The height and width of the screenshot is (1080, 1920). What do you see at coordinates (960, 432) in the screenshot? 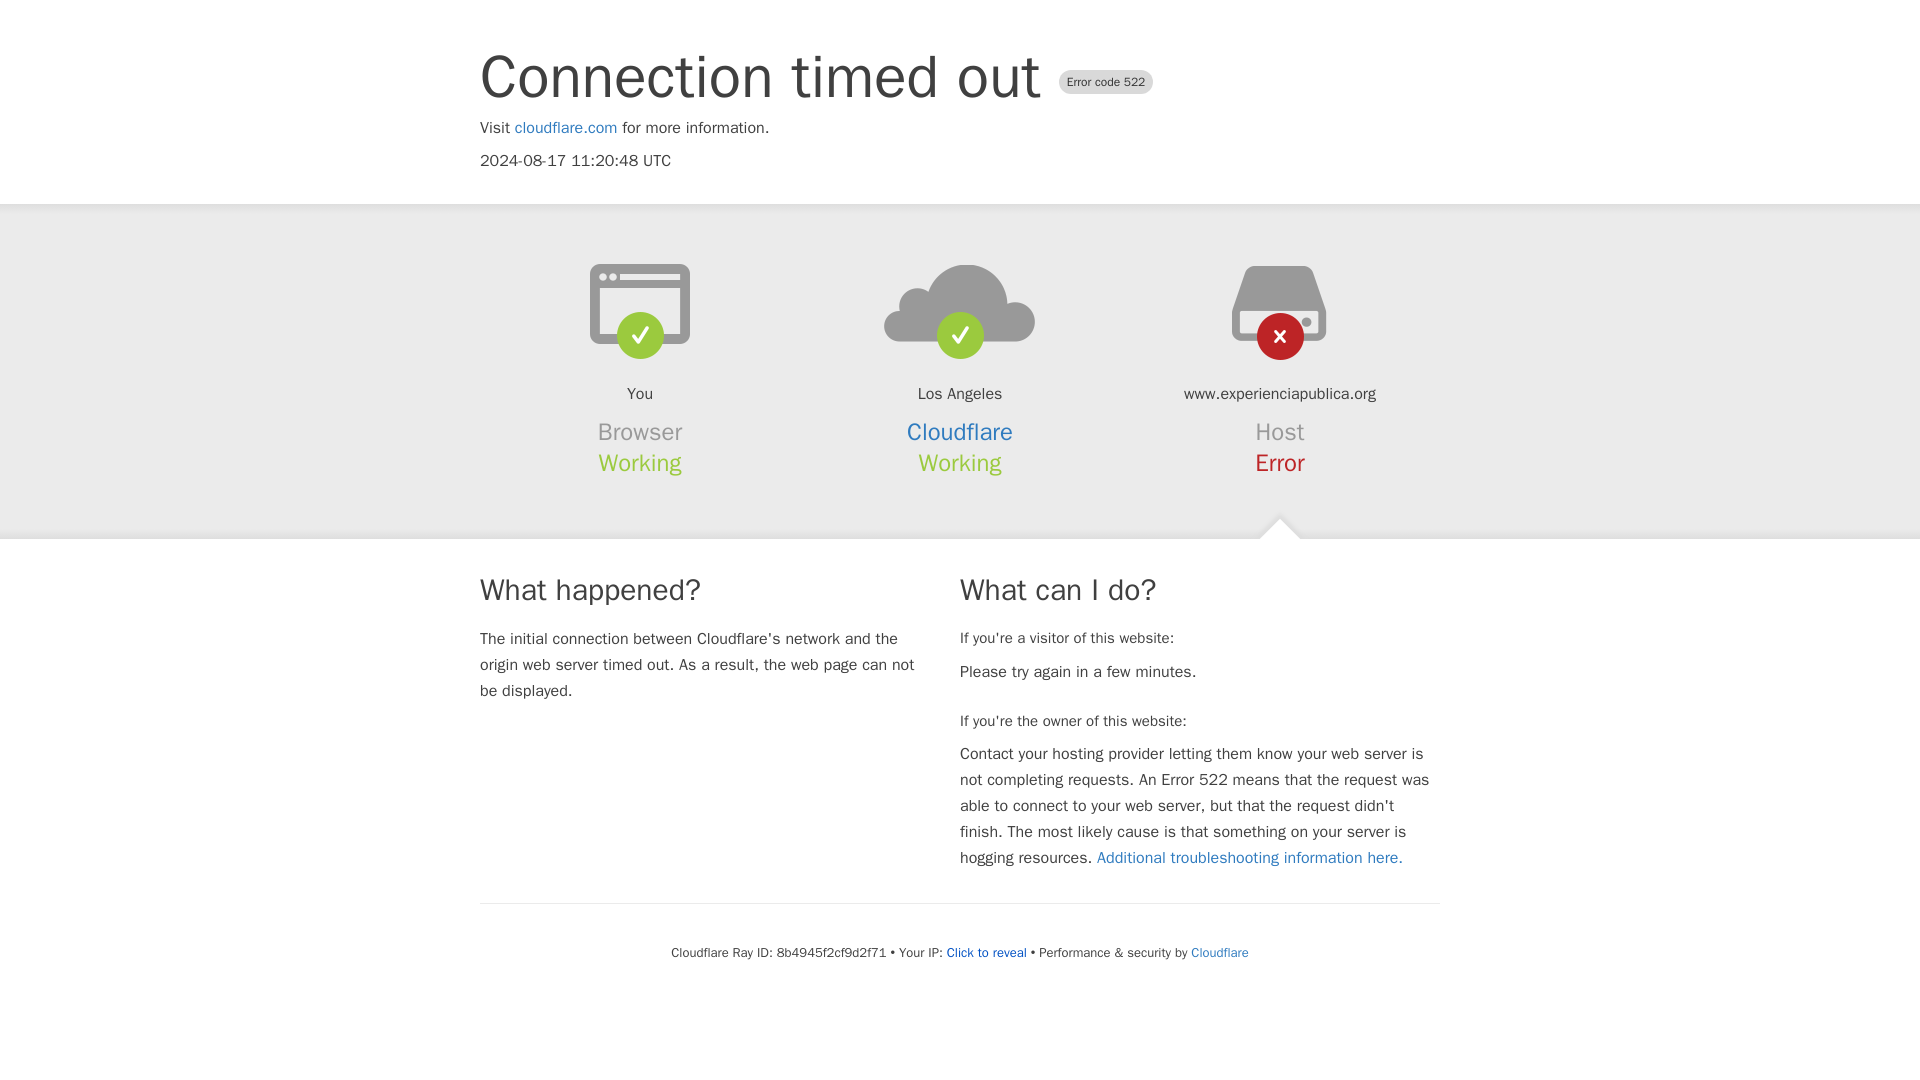
I see `Cloudflare` at bounding box center [960, 432].